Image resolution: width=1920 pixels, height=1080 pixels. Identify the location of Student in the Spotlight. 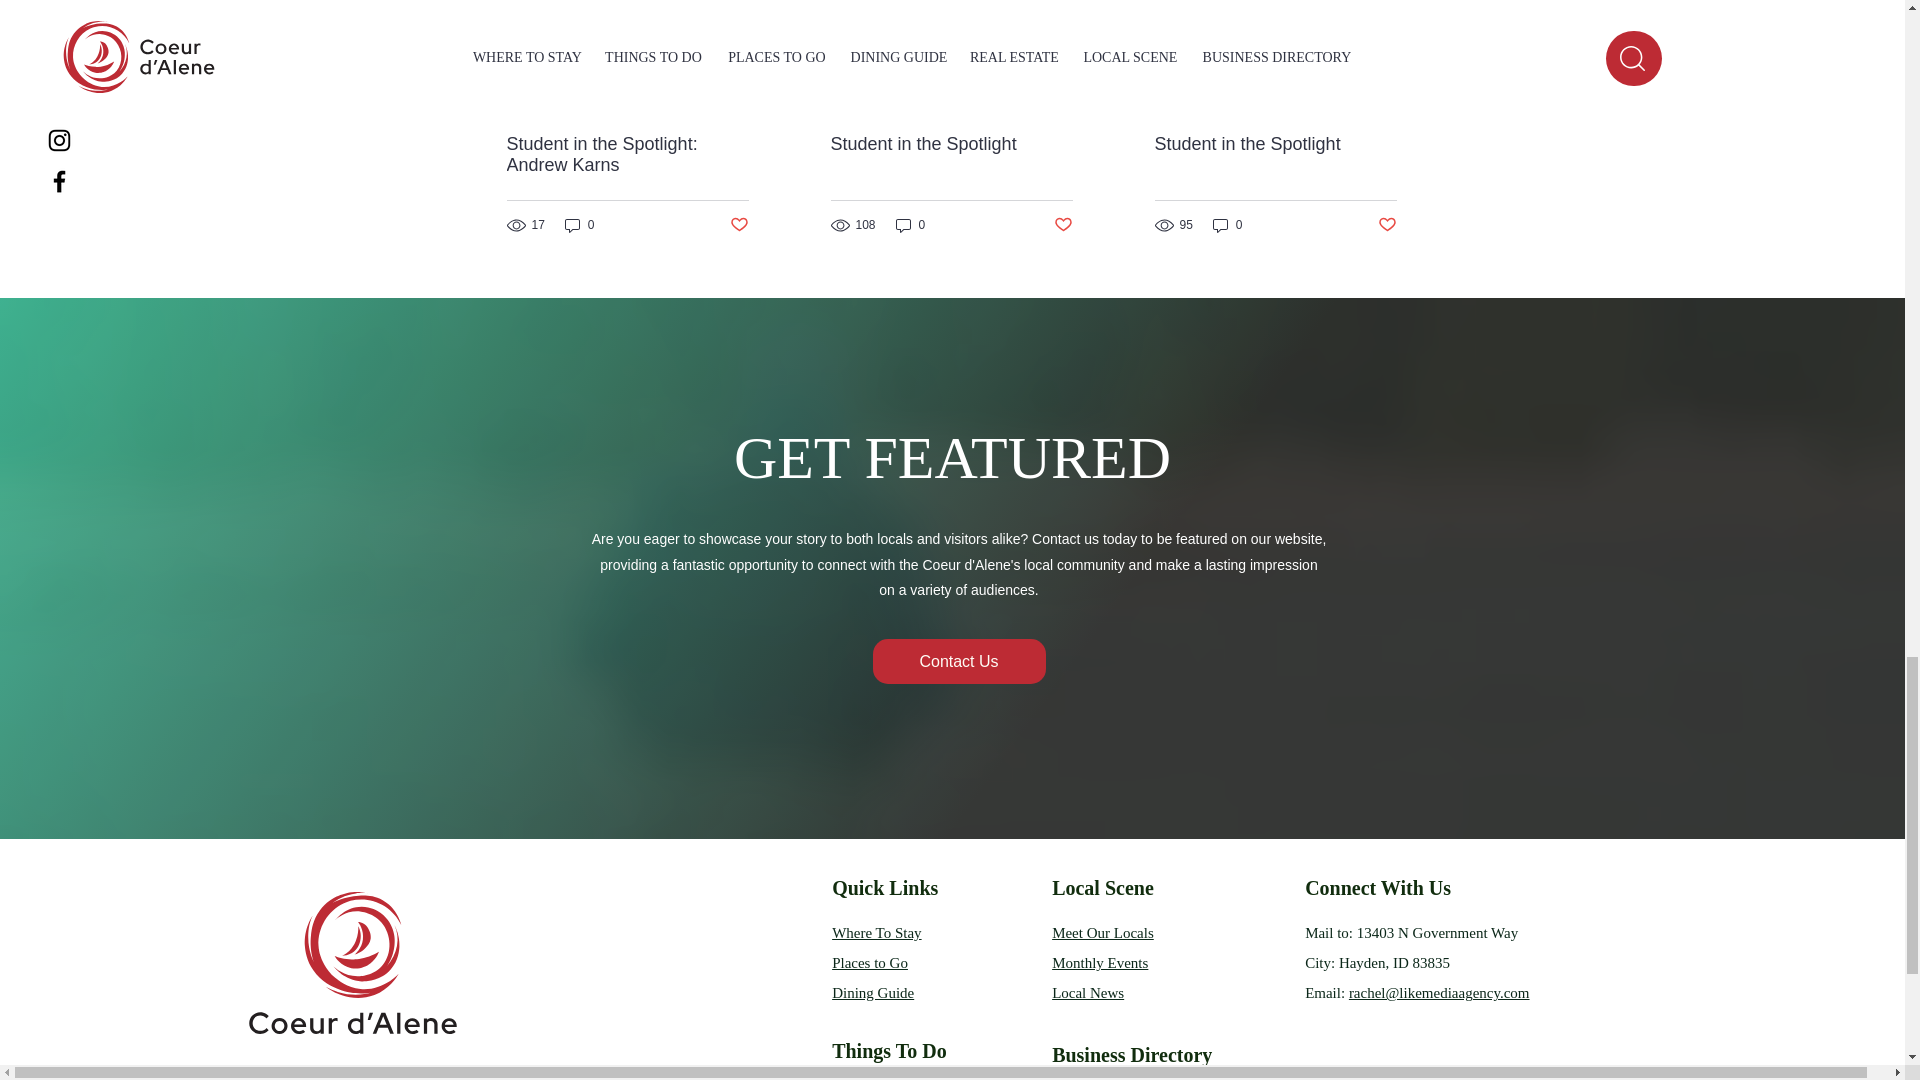
(1274, 144).